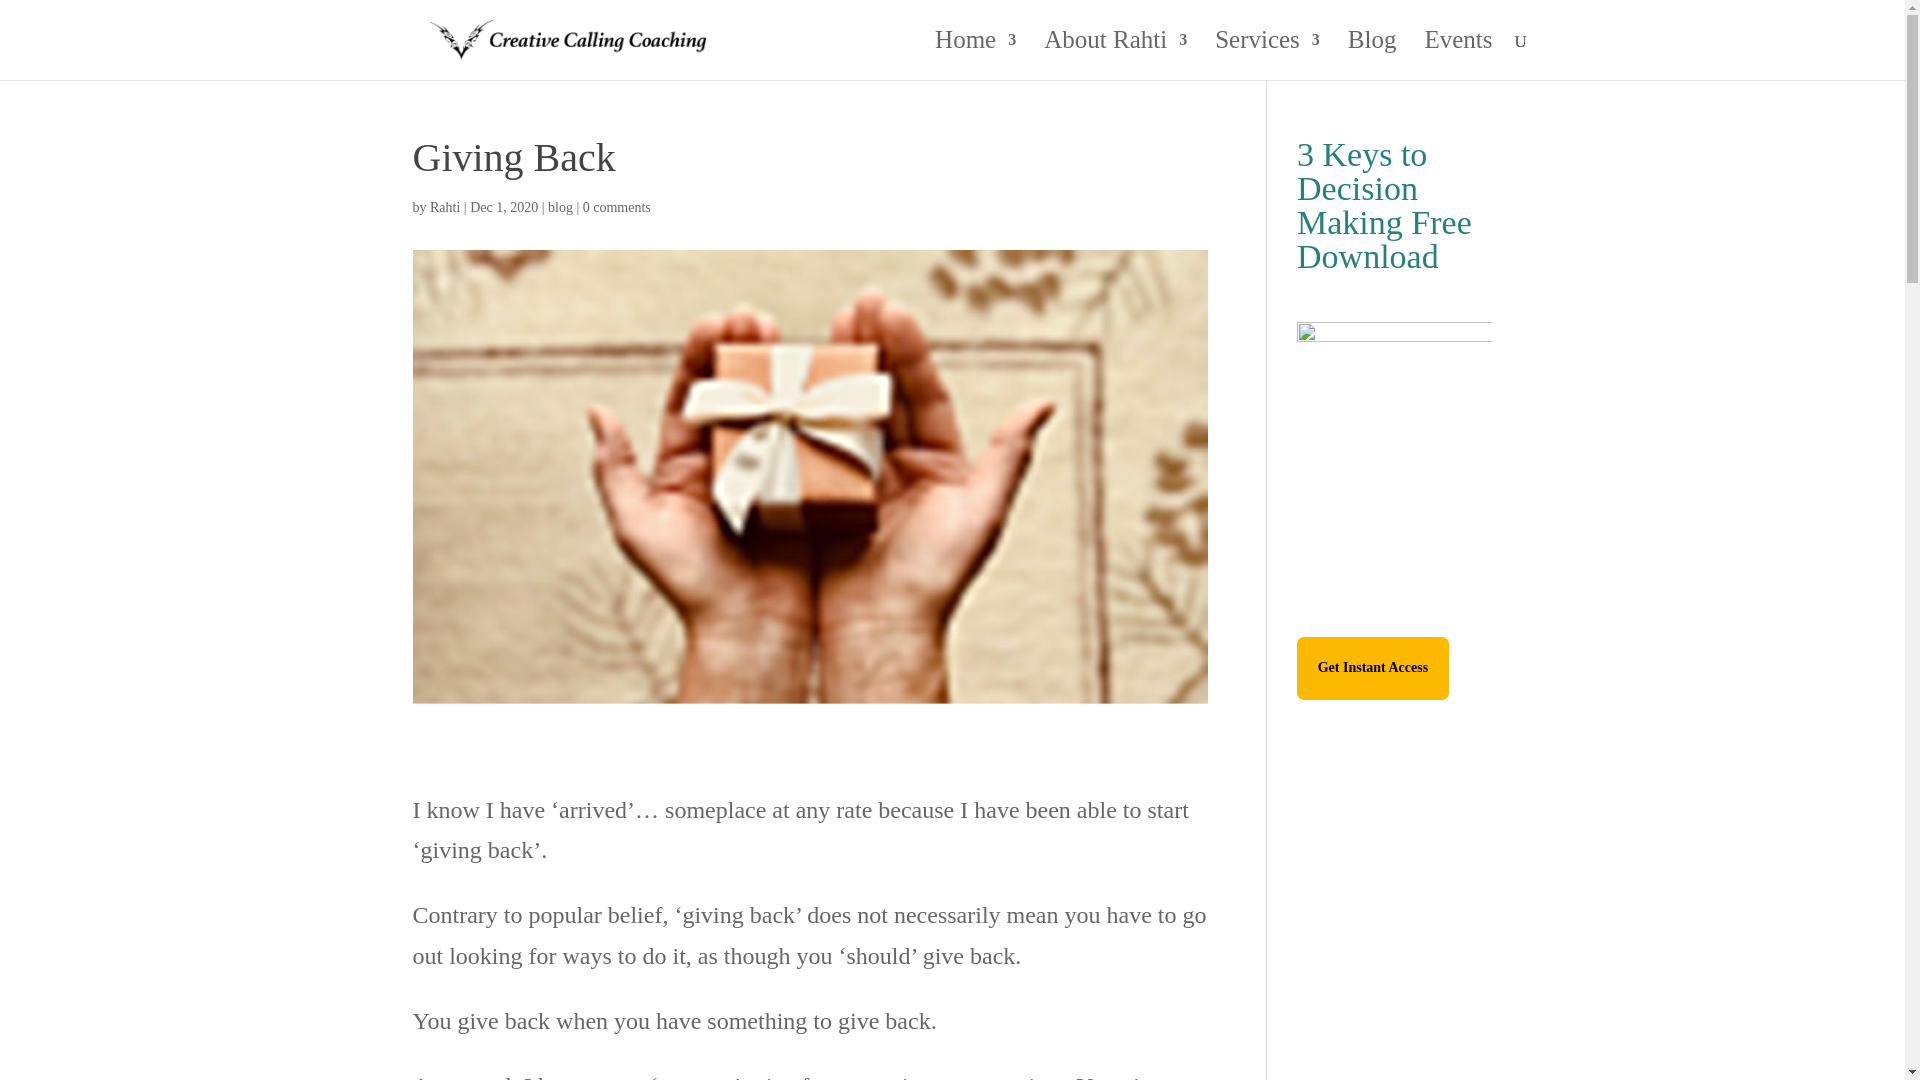  Describe the element at coordinates (1115, 56) in the screenshot. I see `About Rahti` at that location.